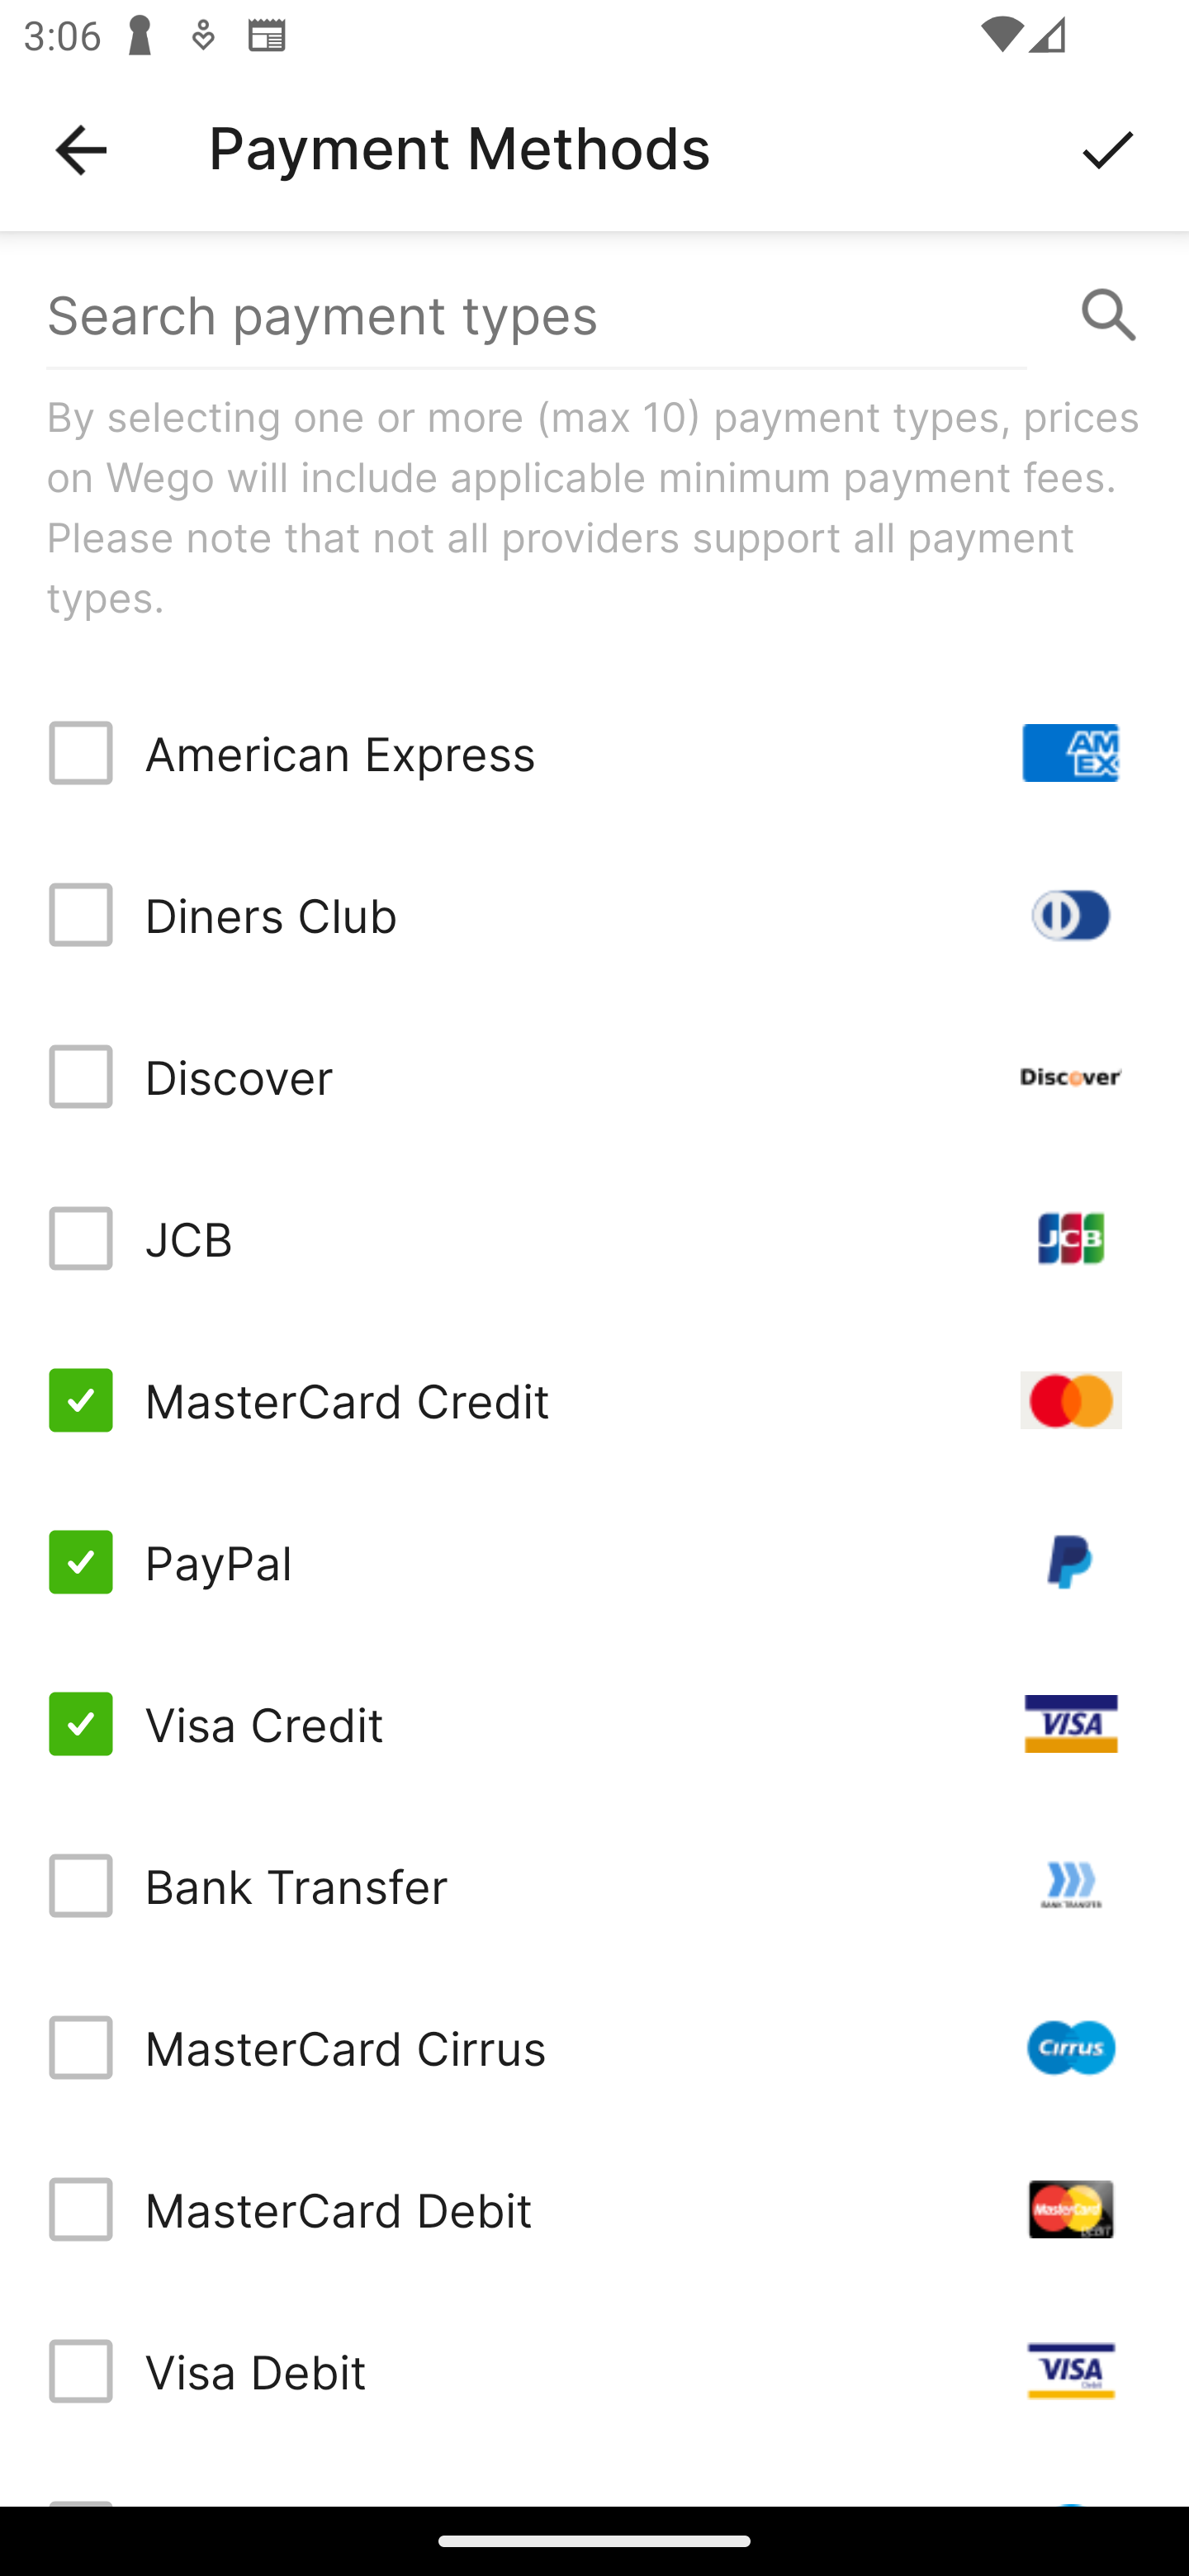 This screenshot has height=2576, width=1189. I want to click on MasterCard Debit, so click(594, 2209).